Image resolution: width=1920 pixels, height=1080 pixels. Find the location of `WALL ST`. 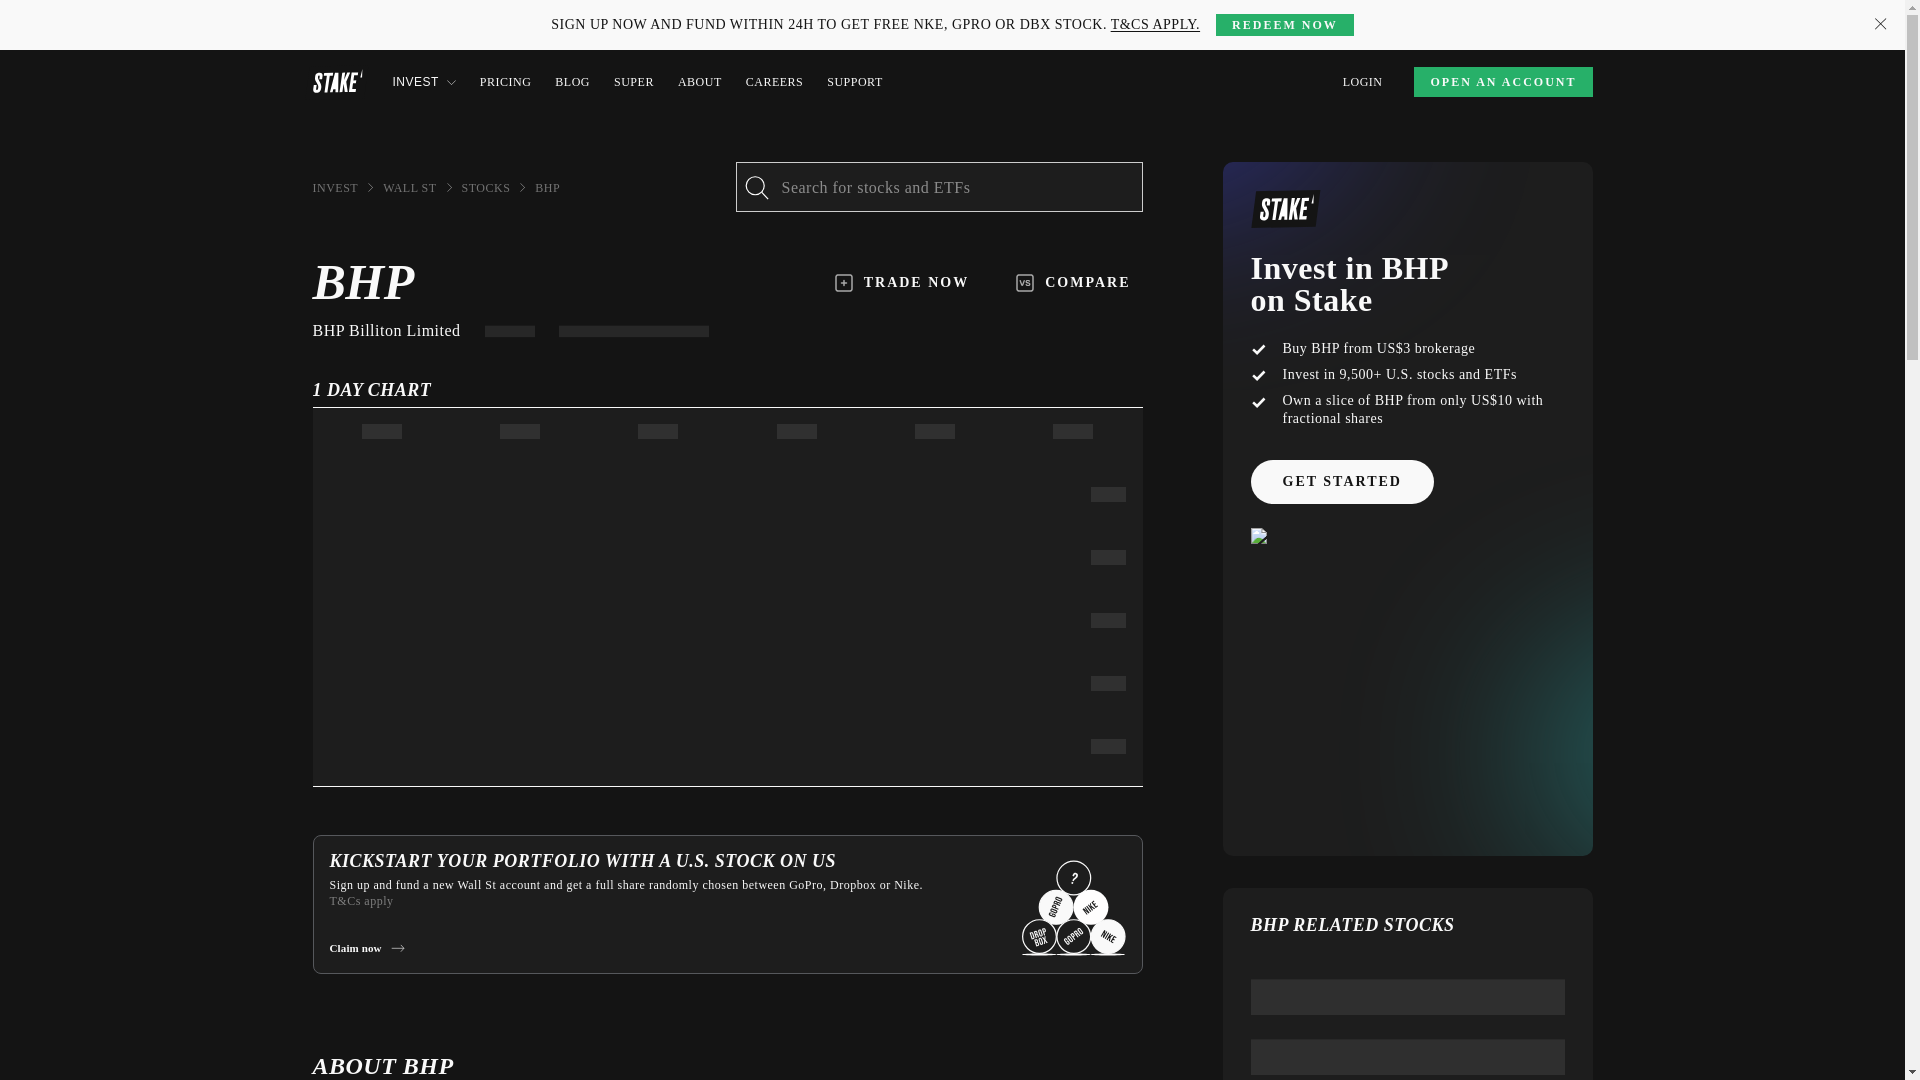

WALL ST is located at coordinates (408, 188).